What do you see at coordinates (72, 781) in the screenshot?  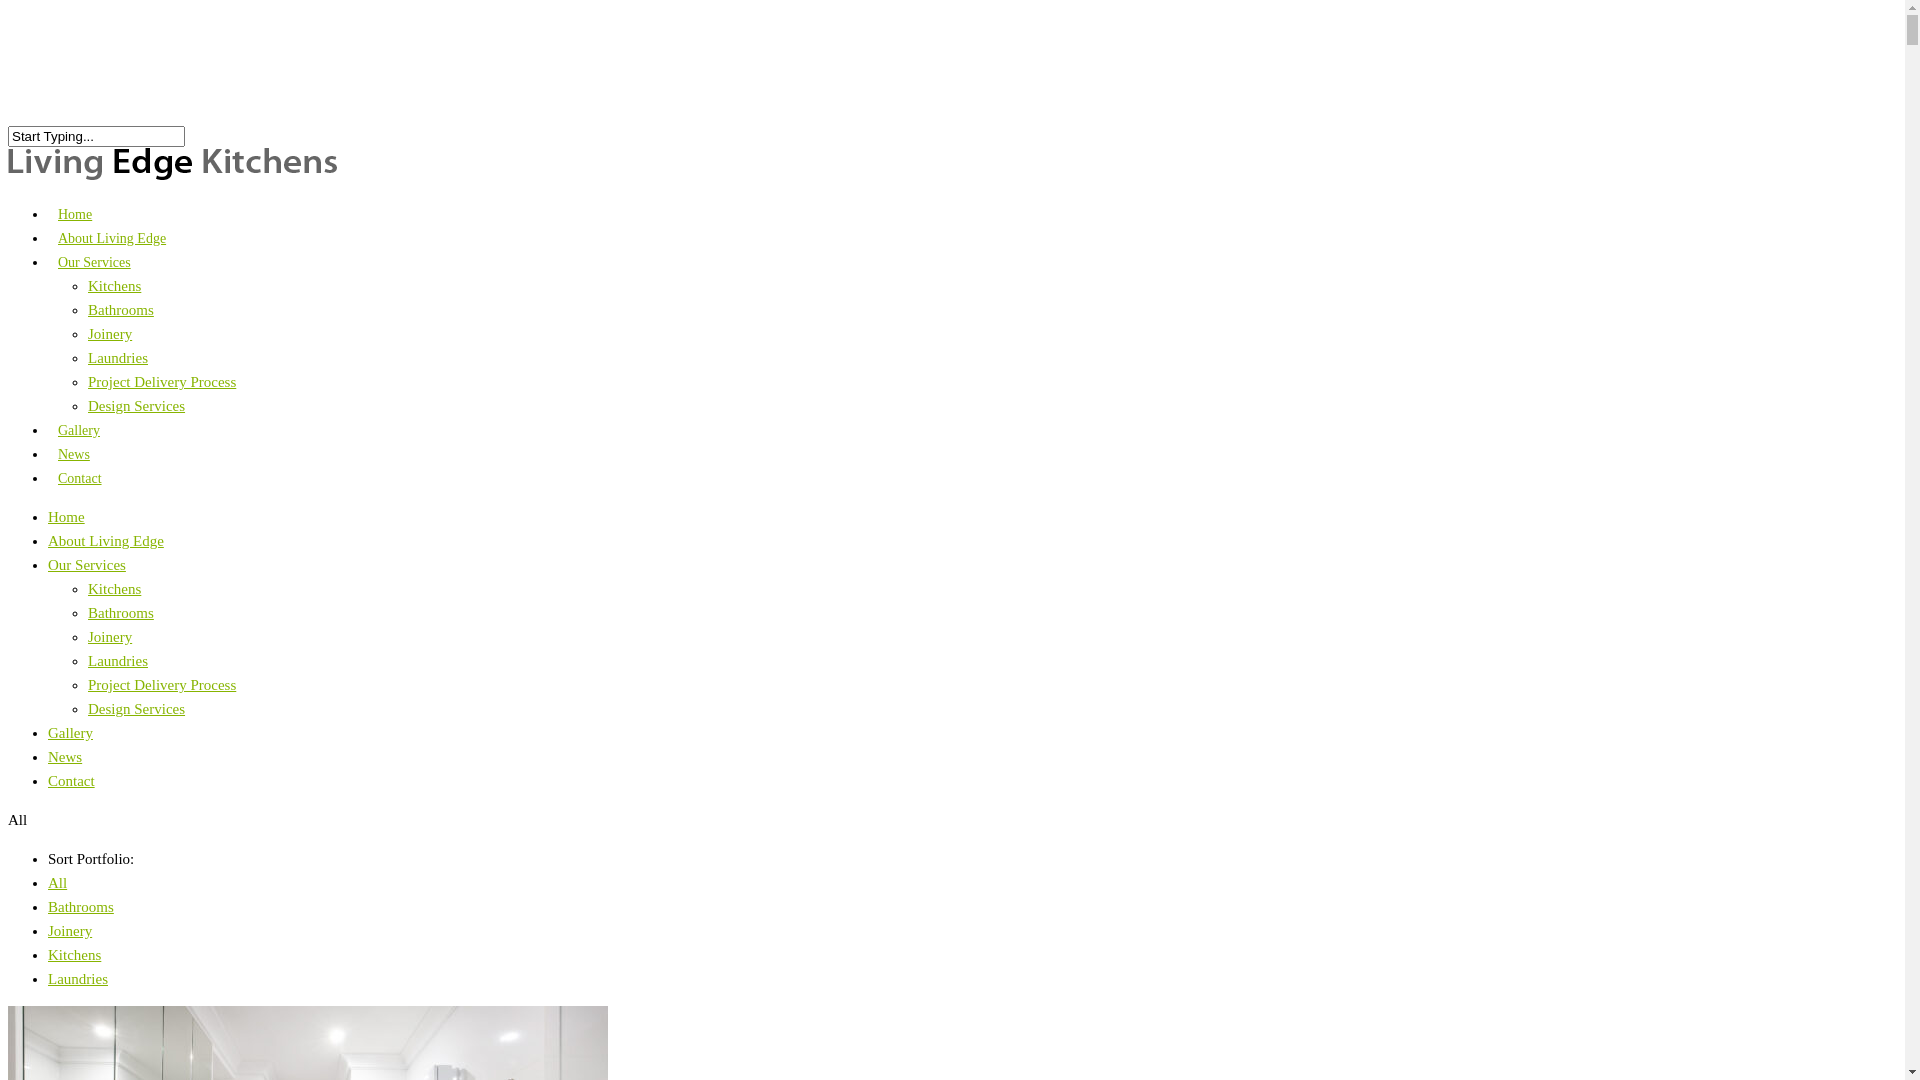 I see `Contact` at bounding box center [72, 781].